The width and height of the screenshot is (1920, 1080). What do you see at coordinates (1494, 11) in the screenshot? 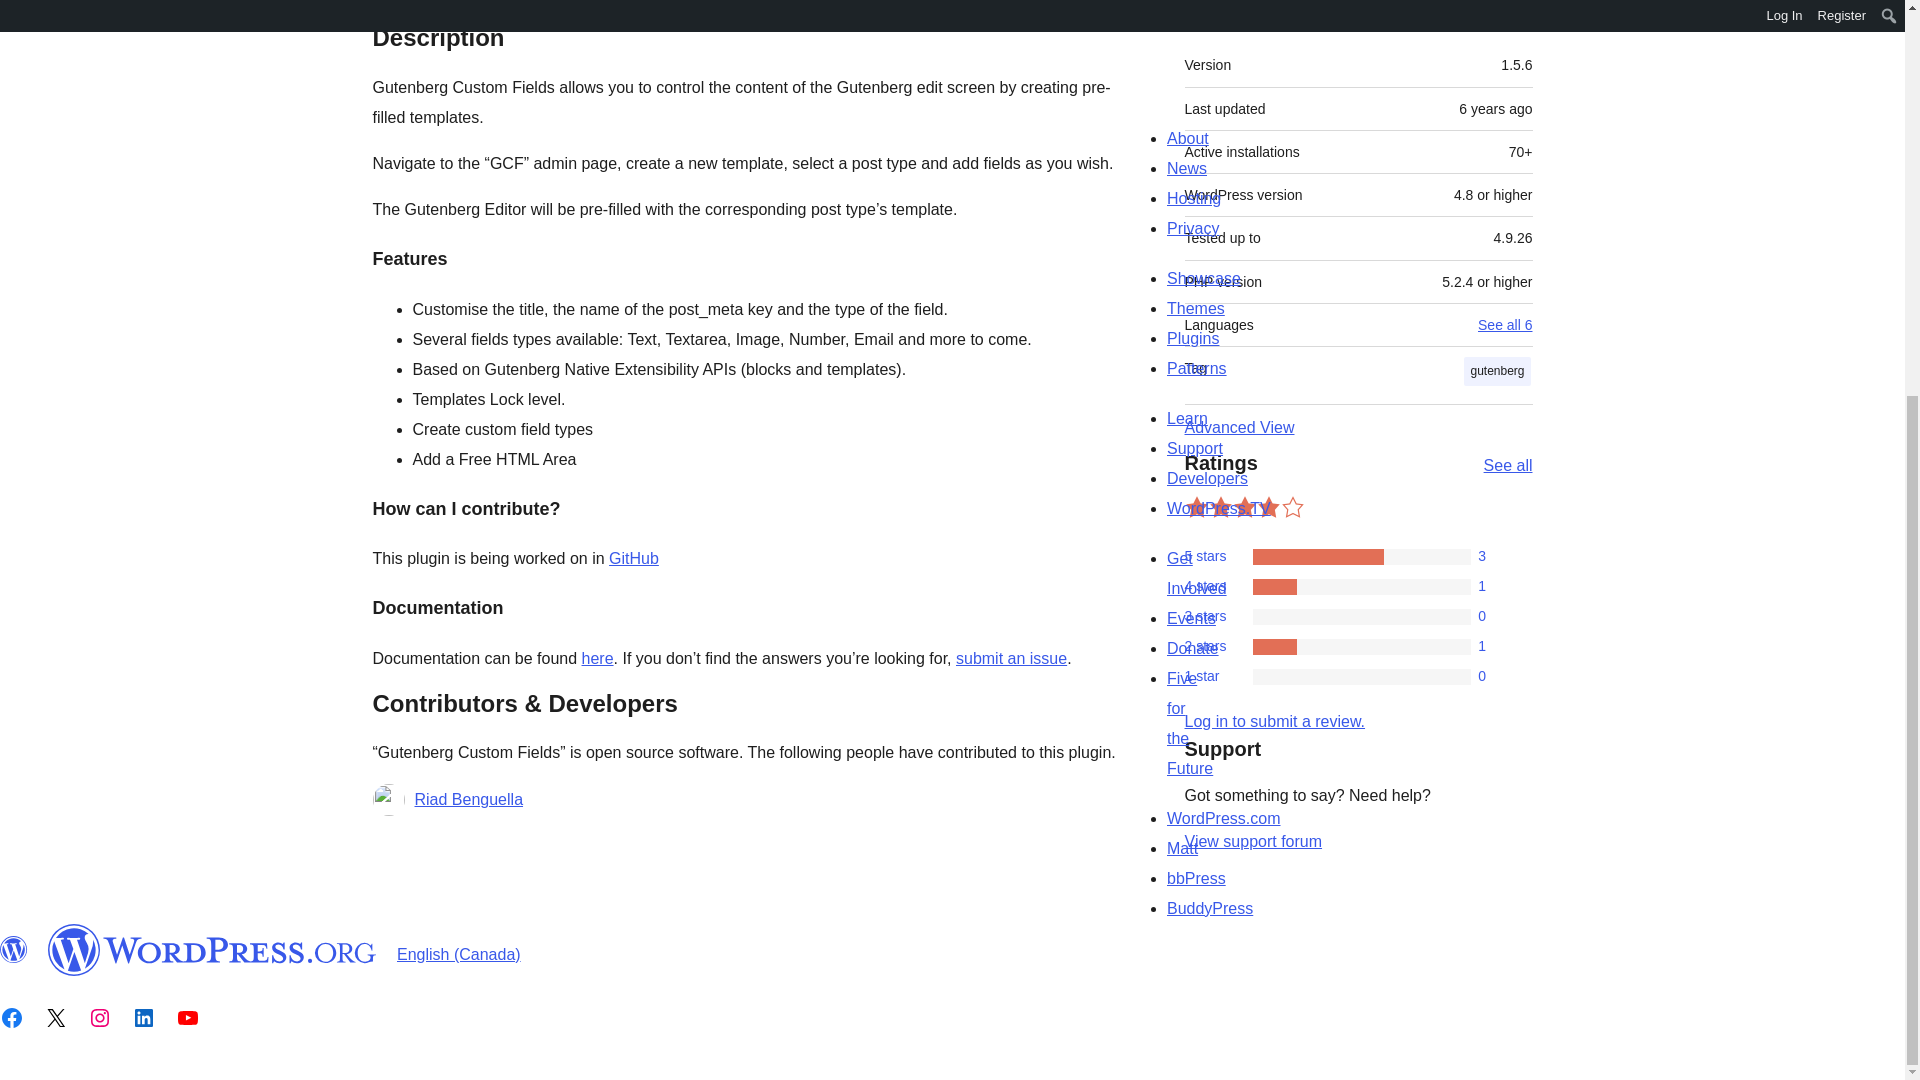
I see `Support` at bounding box center [1494, 11].